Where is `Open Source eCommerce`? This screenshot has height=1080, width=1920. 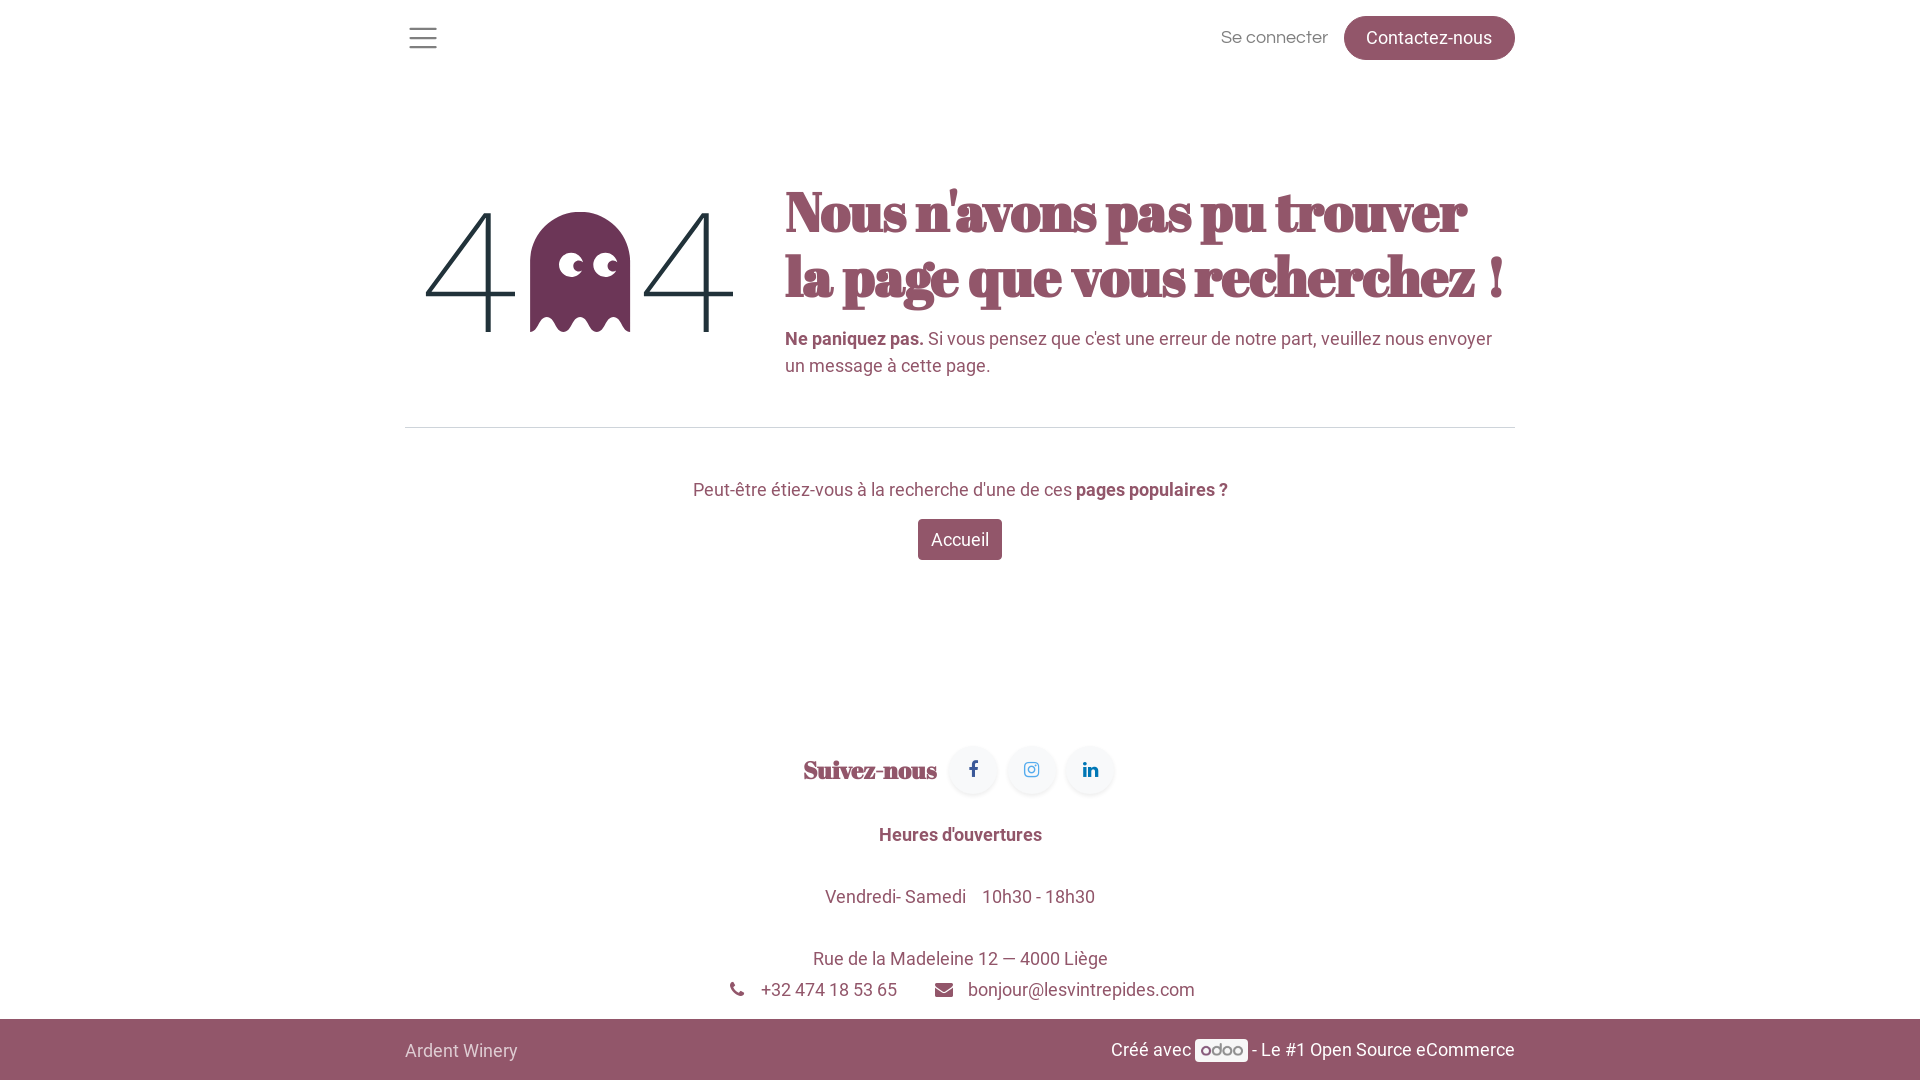 Open Source eCommerce is located at coordinates (1412, 1050).